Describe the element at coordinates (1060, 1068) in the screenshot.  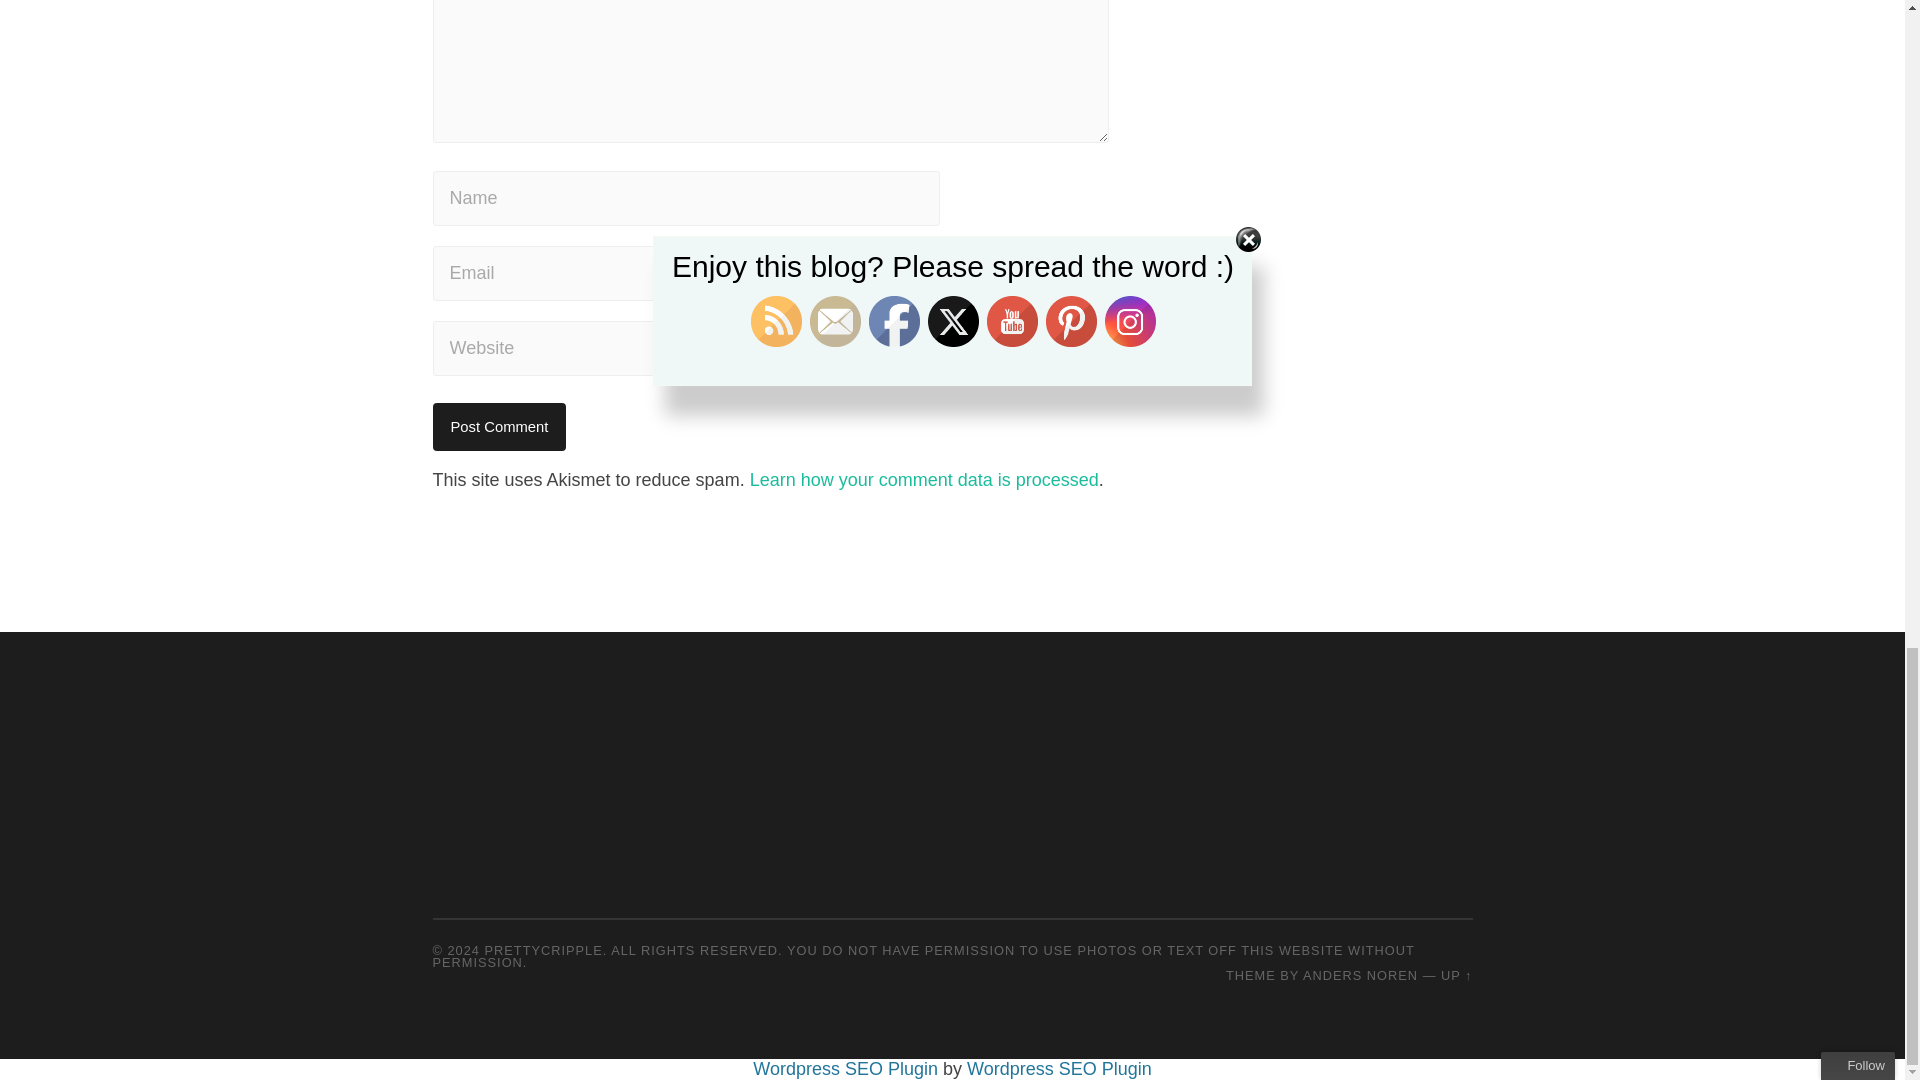
I see `Wordpress SEO Plugin` at that location.